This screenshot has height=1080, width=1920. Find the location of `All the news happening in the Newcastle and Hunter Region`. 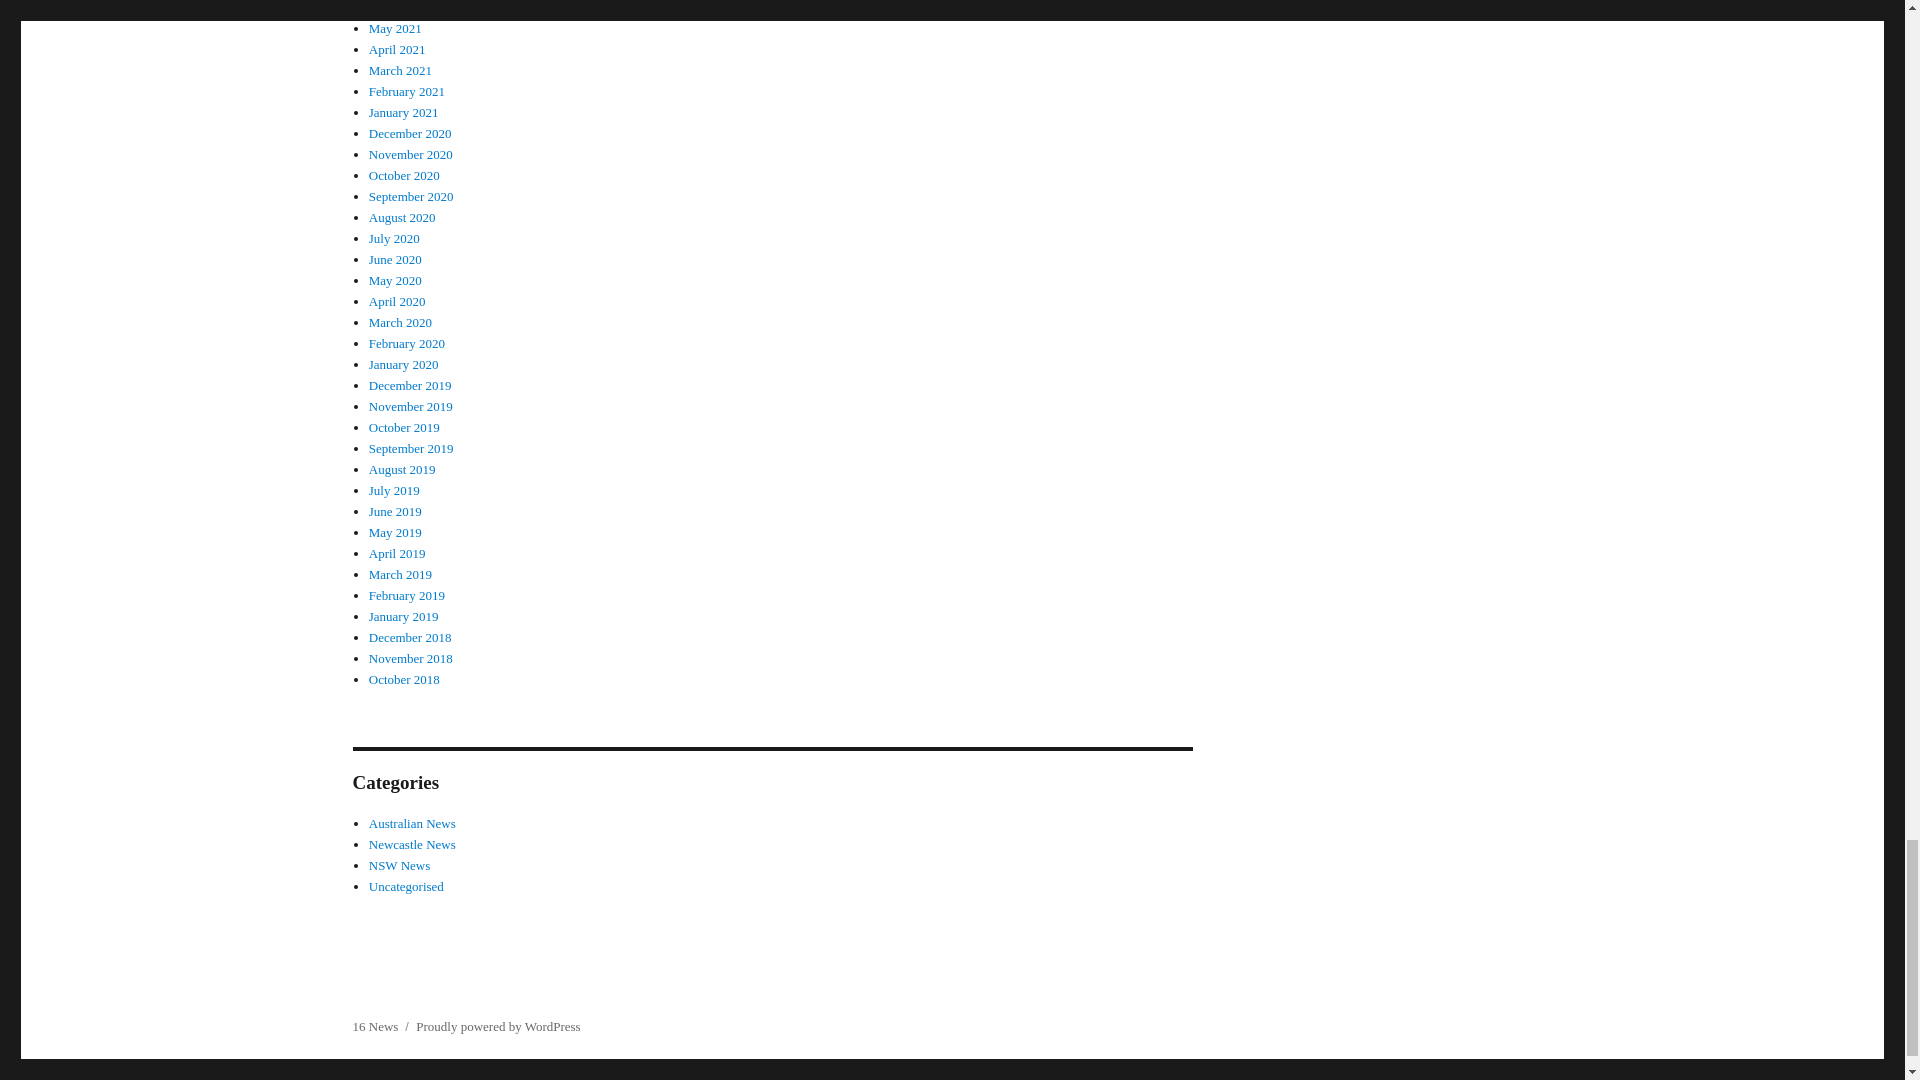

All the news happening in the Newcastle and Hunter Region is located at coordinates (412, 844).